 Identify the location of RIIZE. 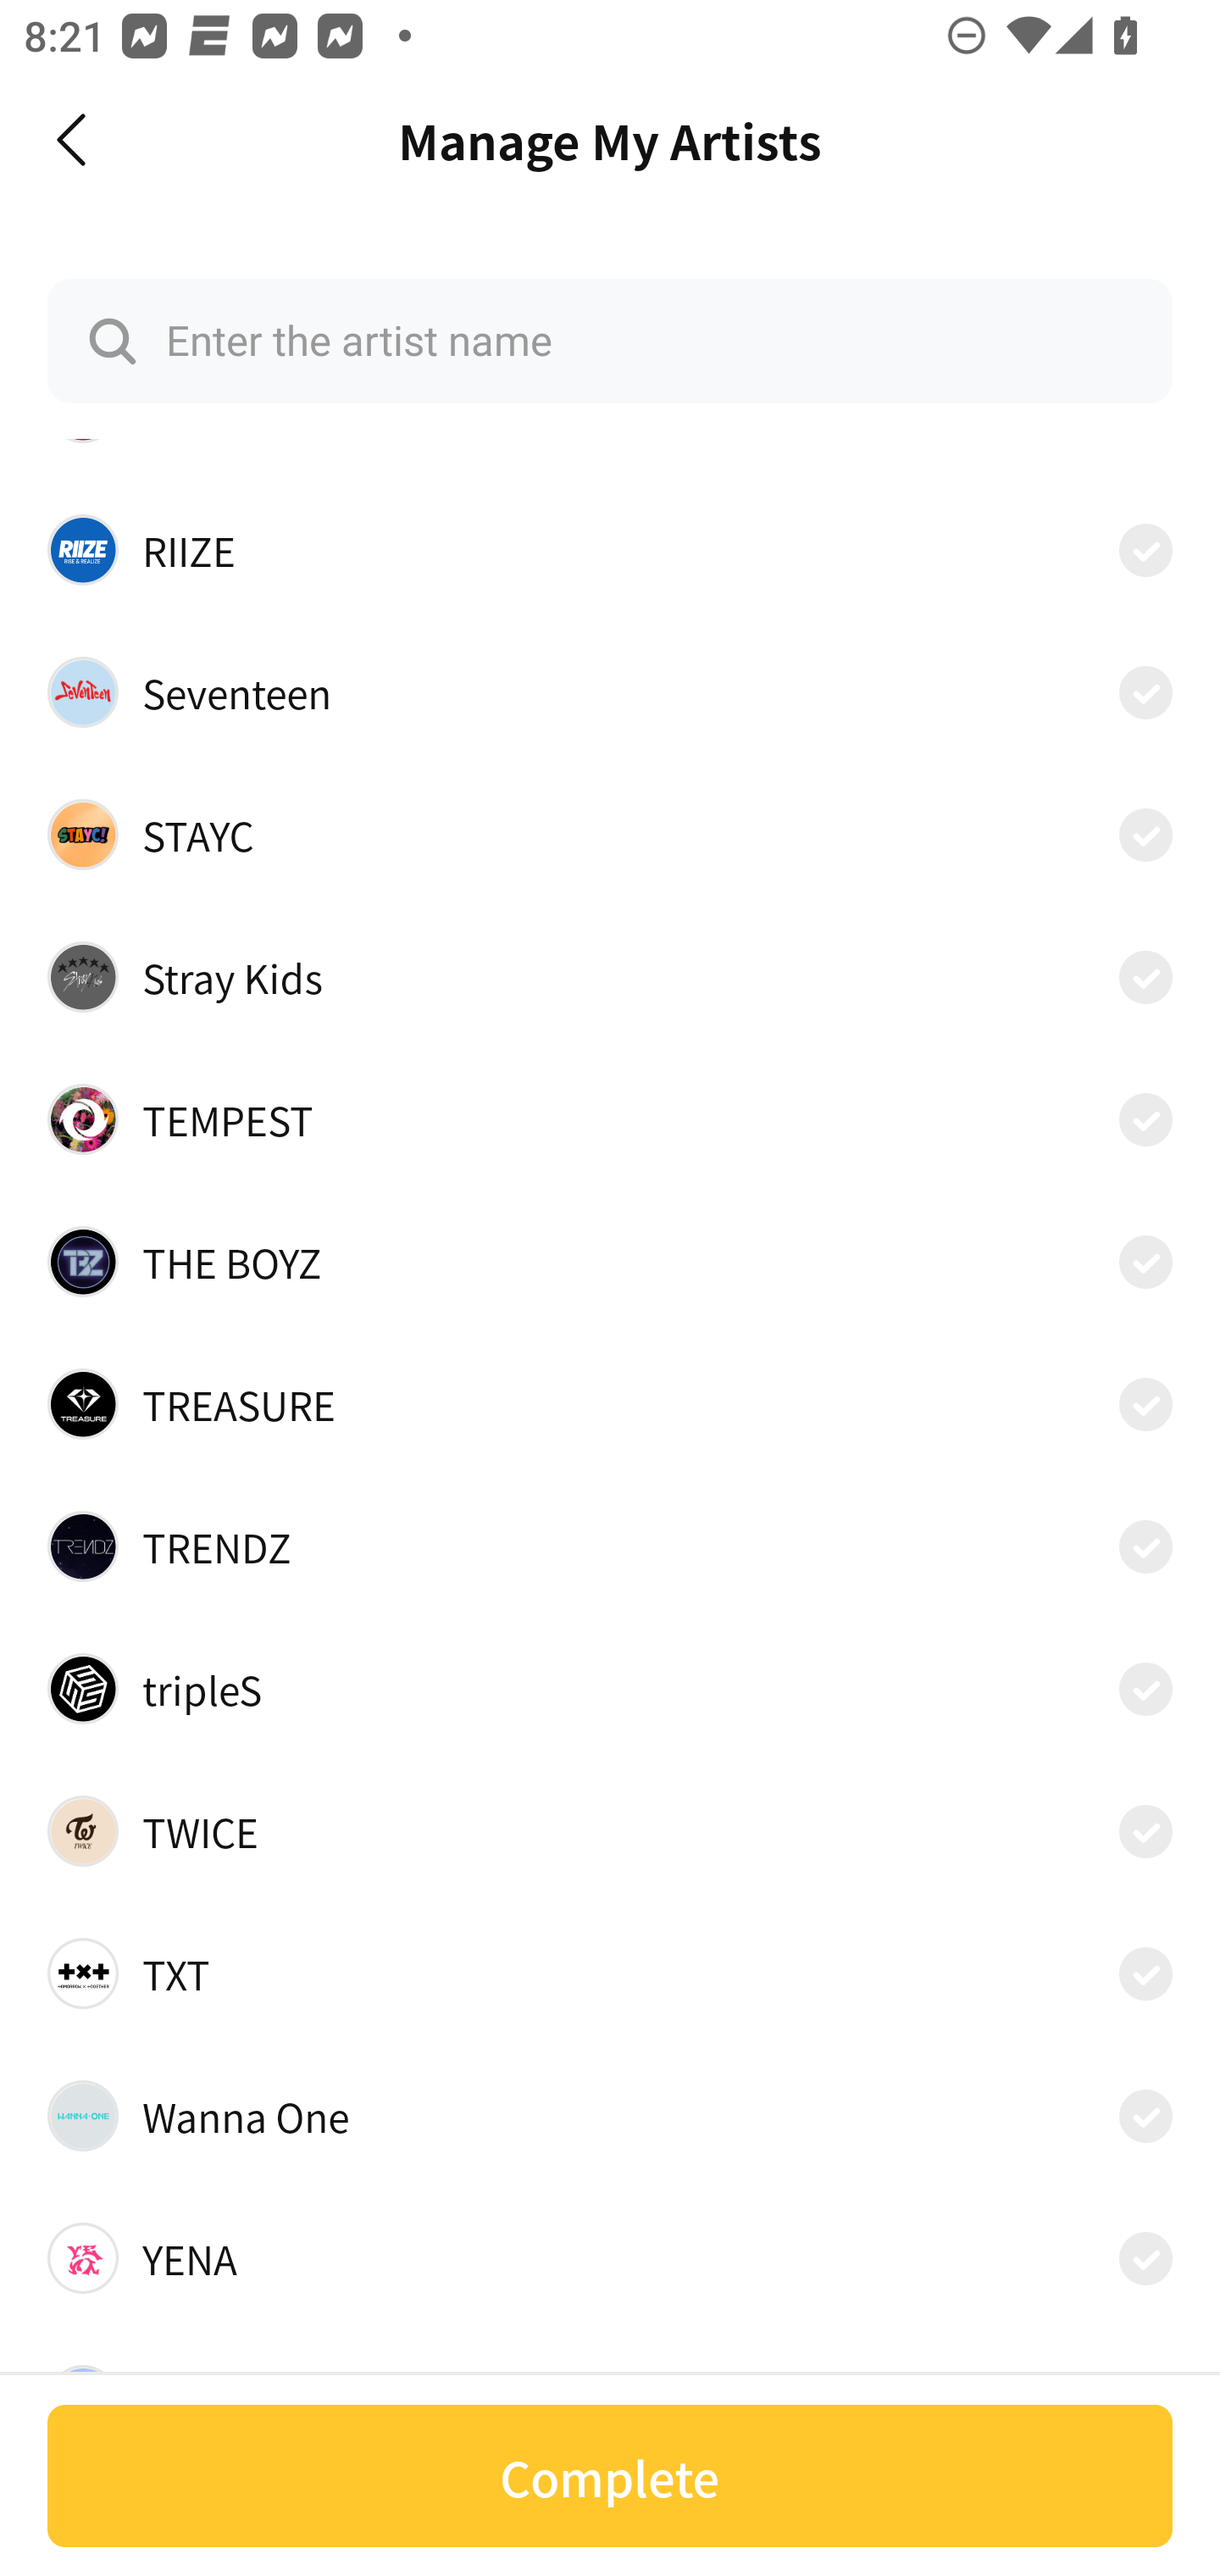
(610, 550).